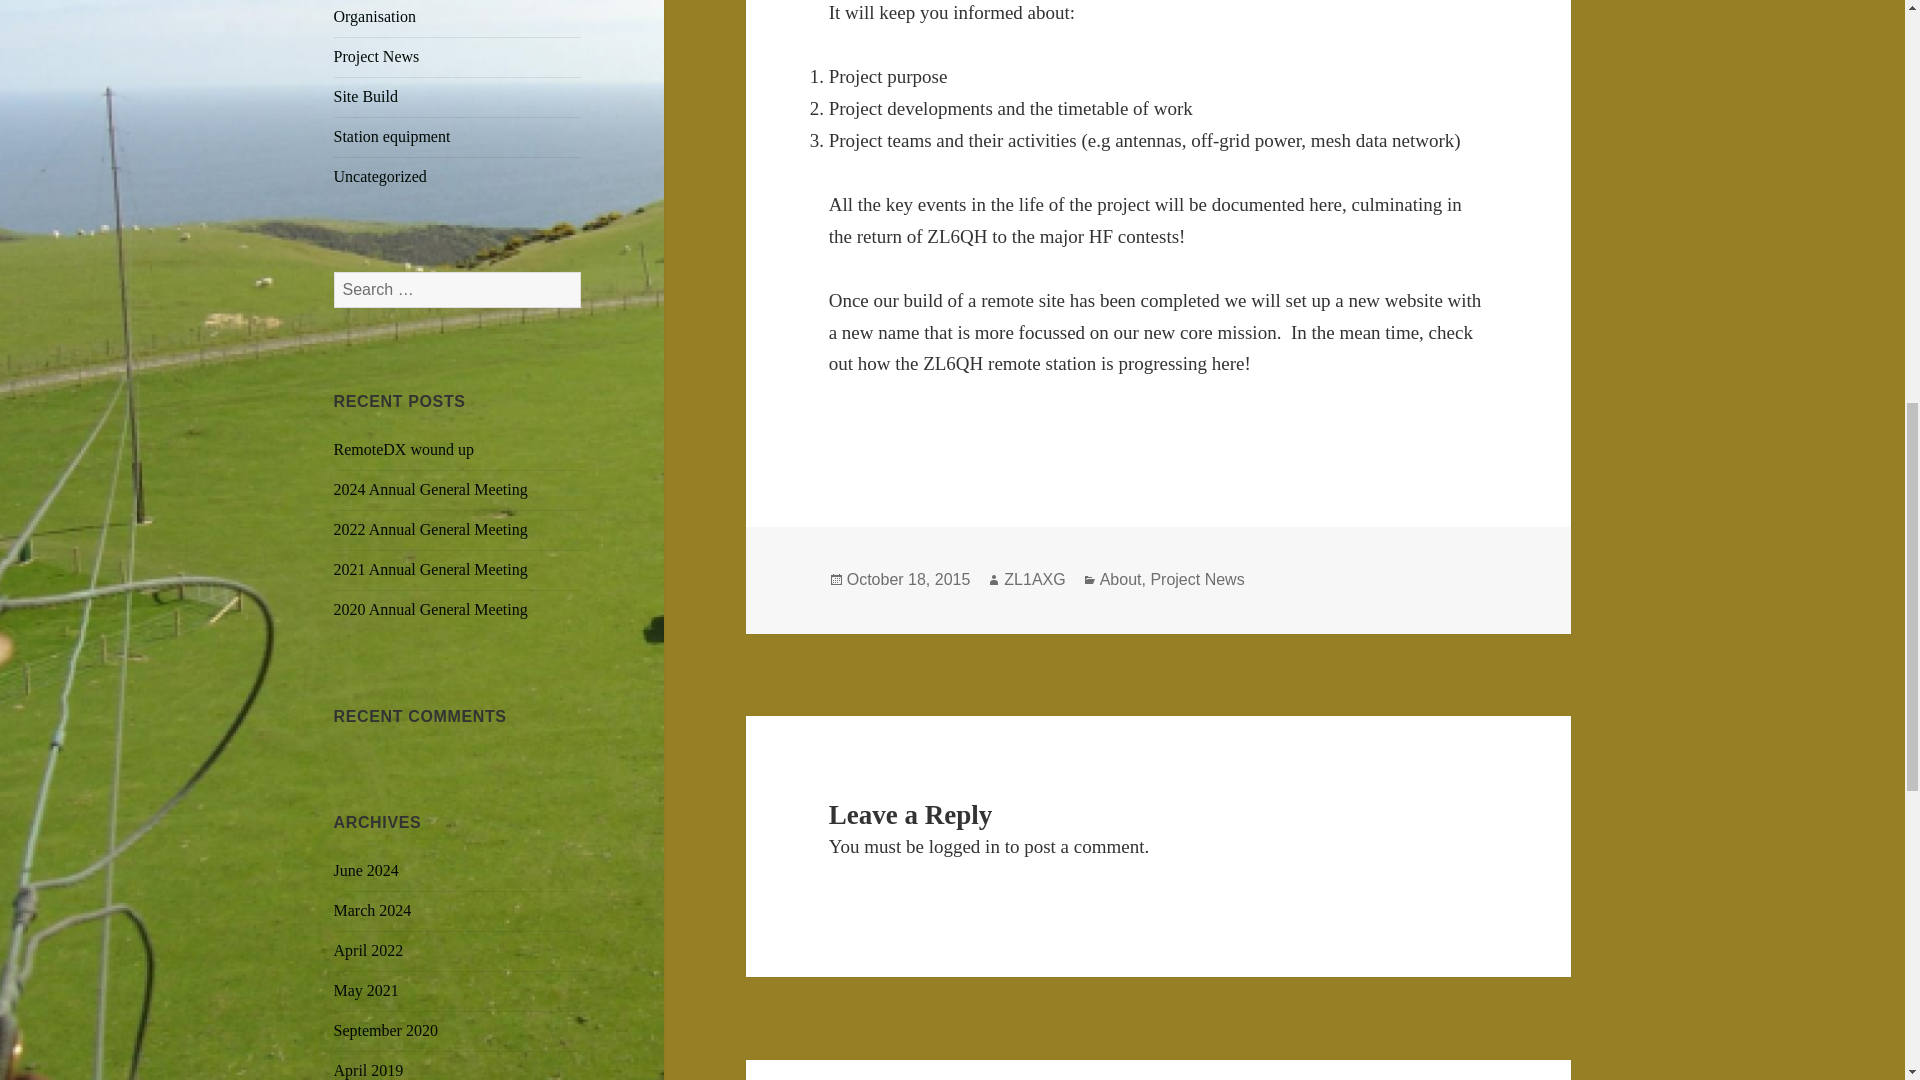 The image size is (1920, 1080). Describe the element at coordinates (377, 56) in the screenshot. I see `Project News` at that location.